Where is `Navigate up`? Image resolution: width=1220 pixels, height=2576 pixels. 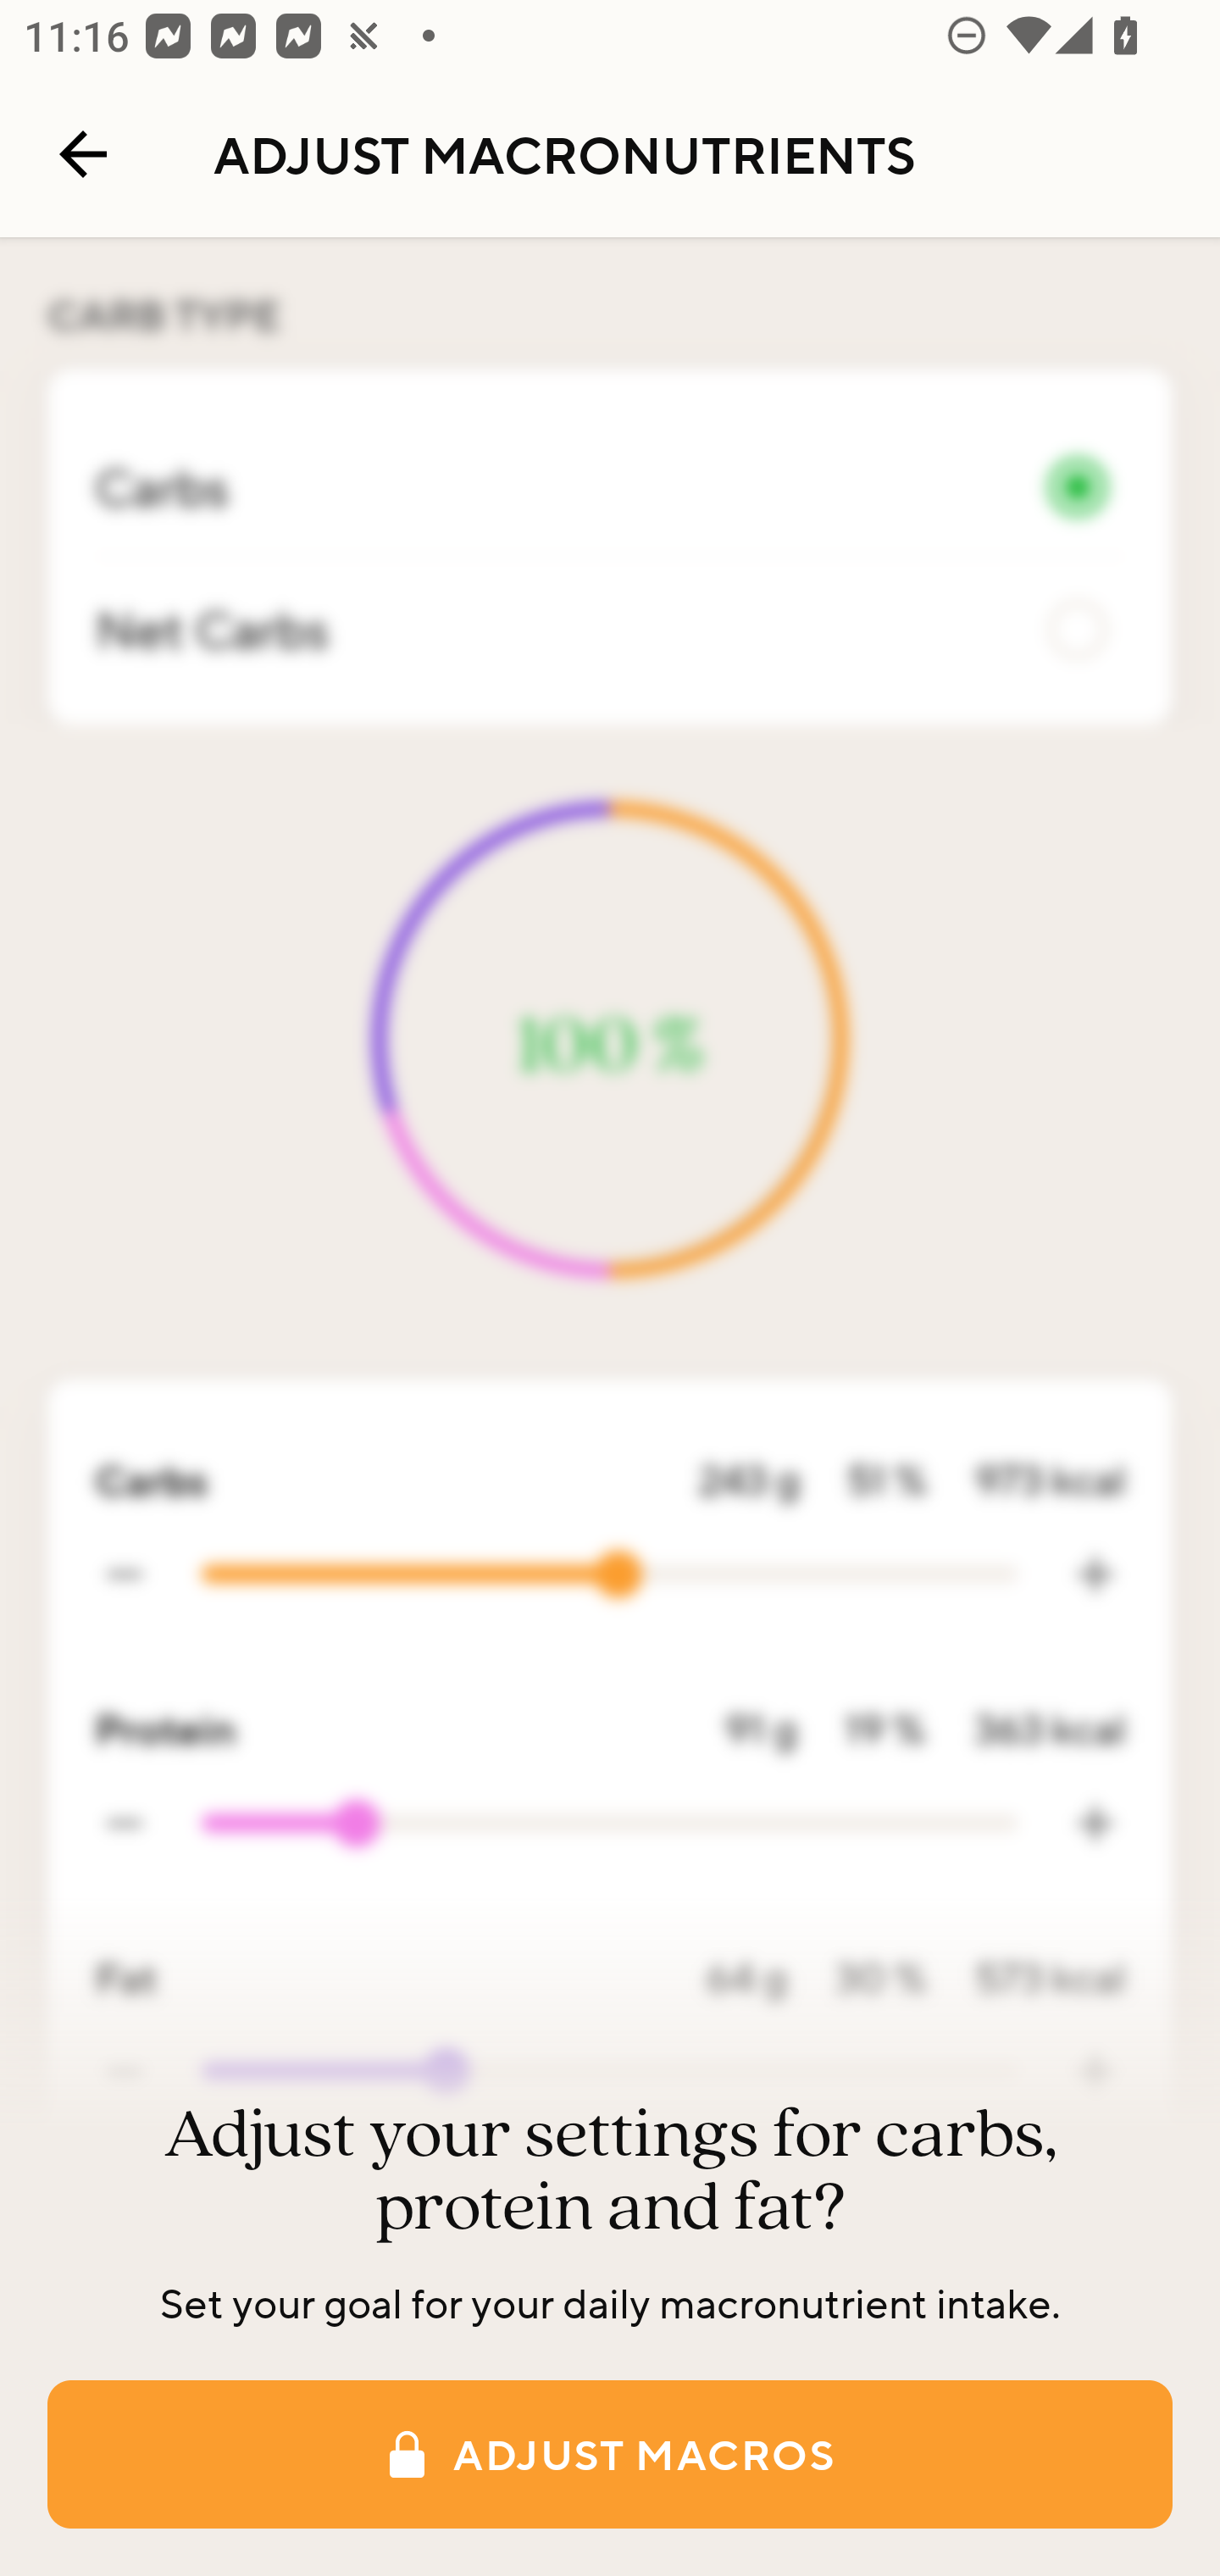
Navigate up is located at coordinates (83, 154).